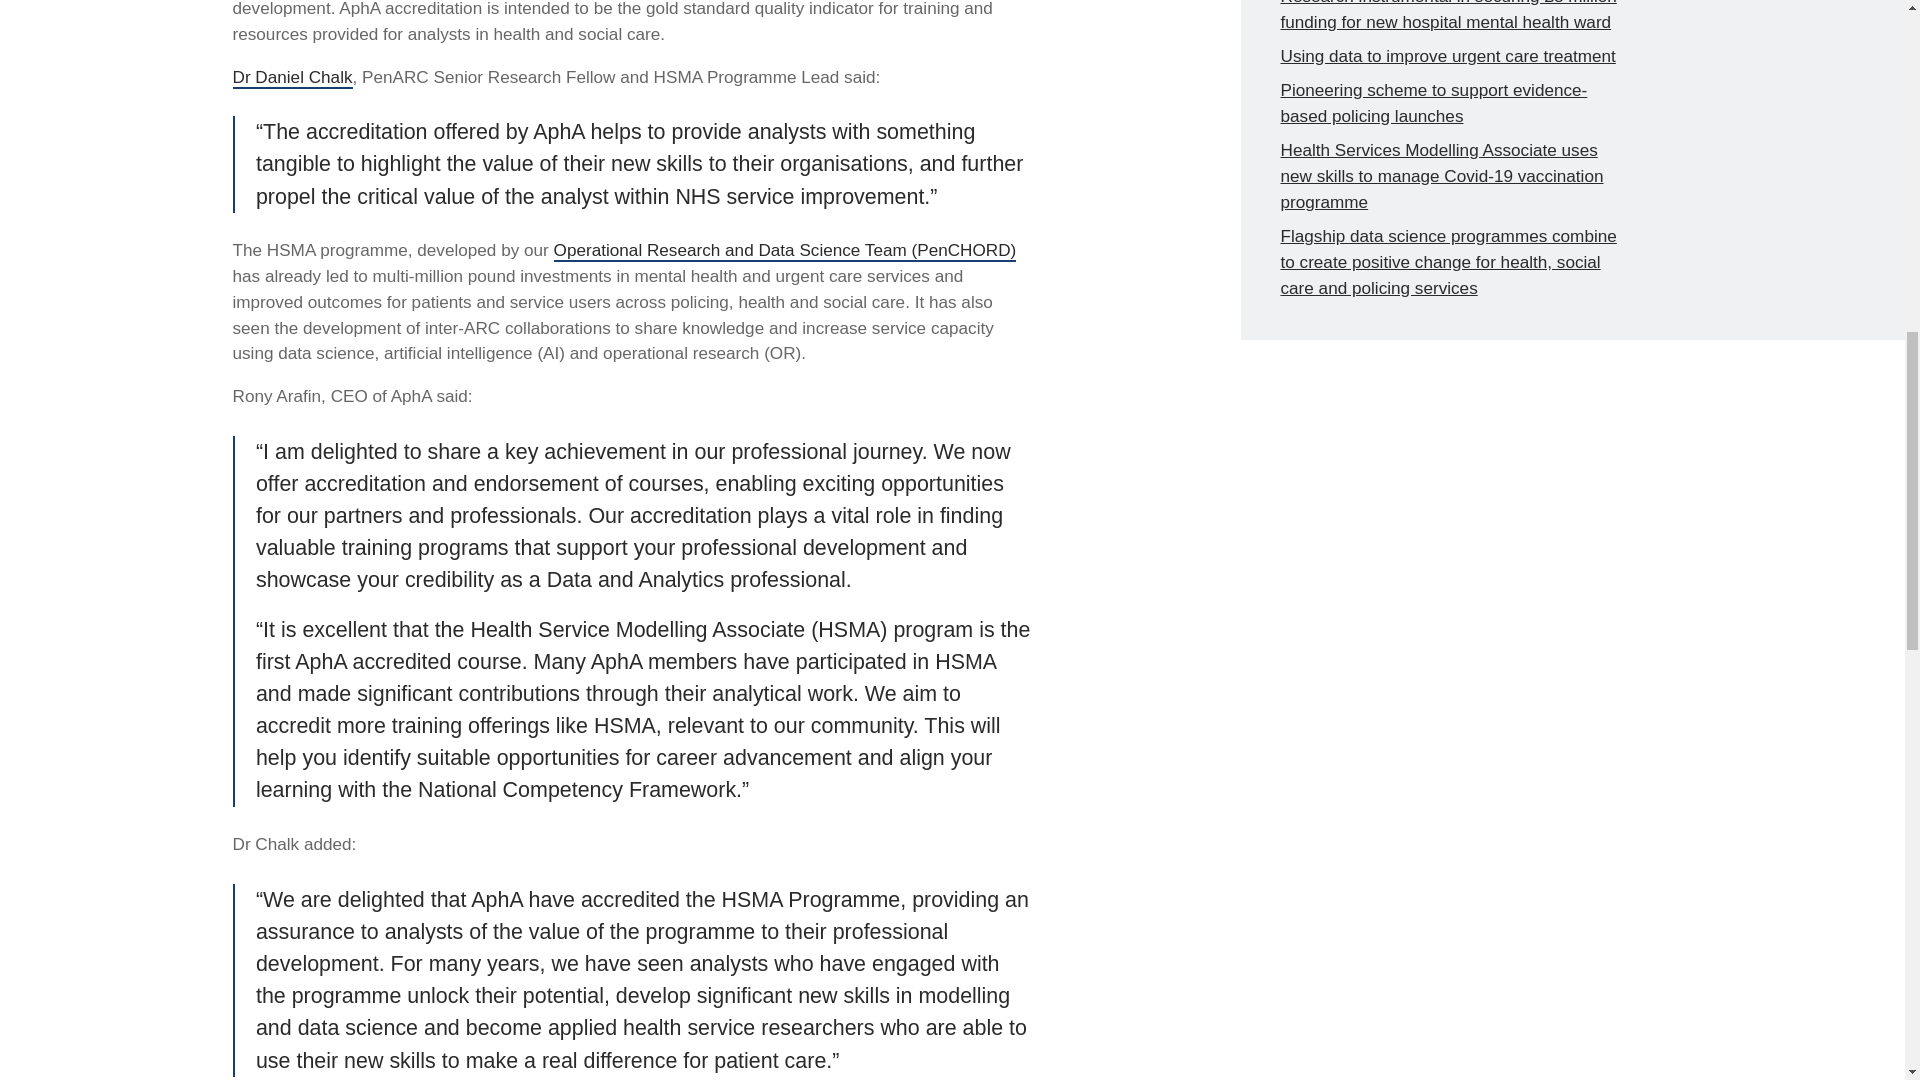 This screenshot has height=1080, width=1920. What do you see at coordinates (292, 77) in the screenshot?
I see `Dr Daniel Chalk` at bounding box center [292, 77].